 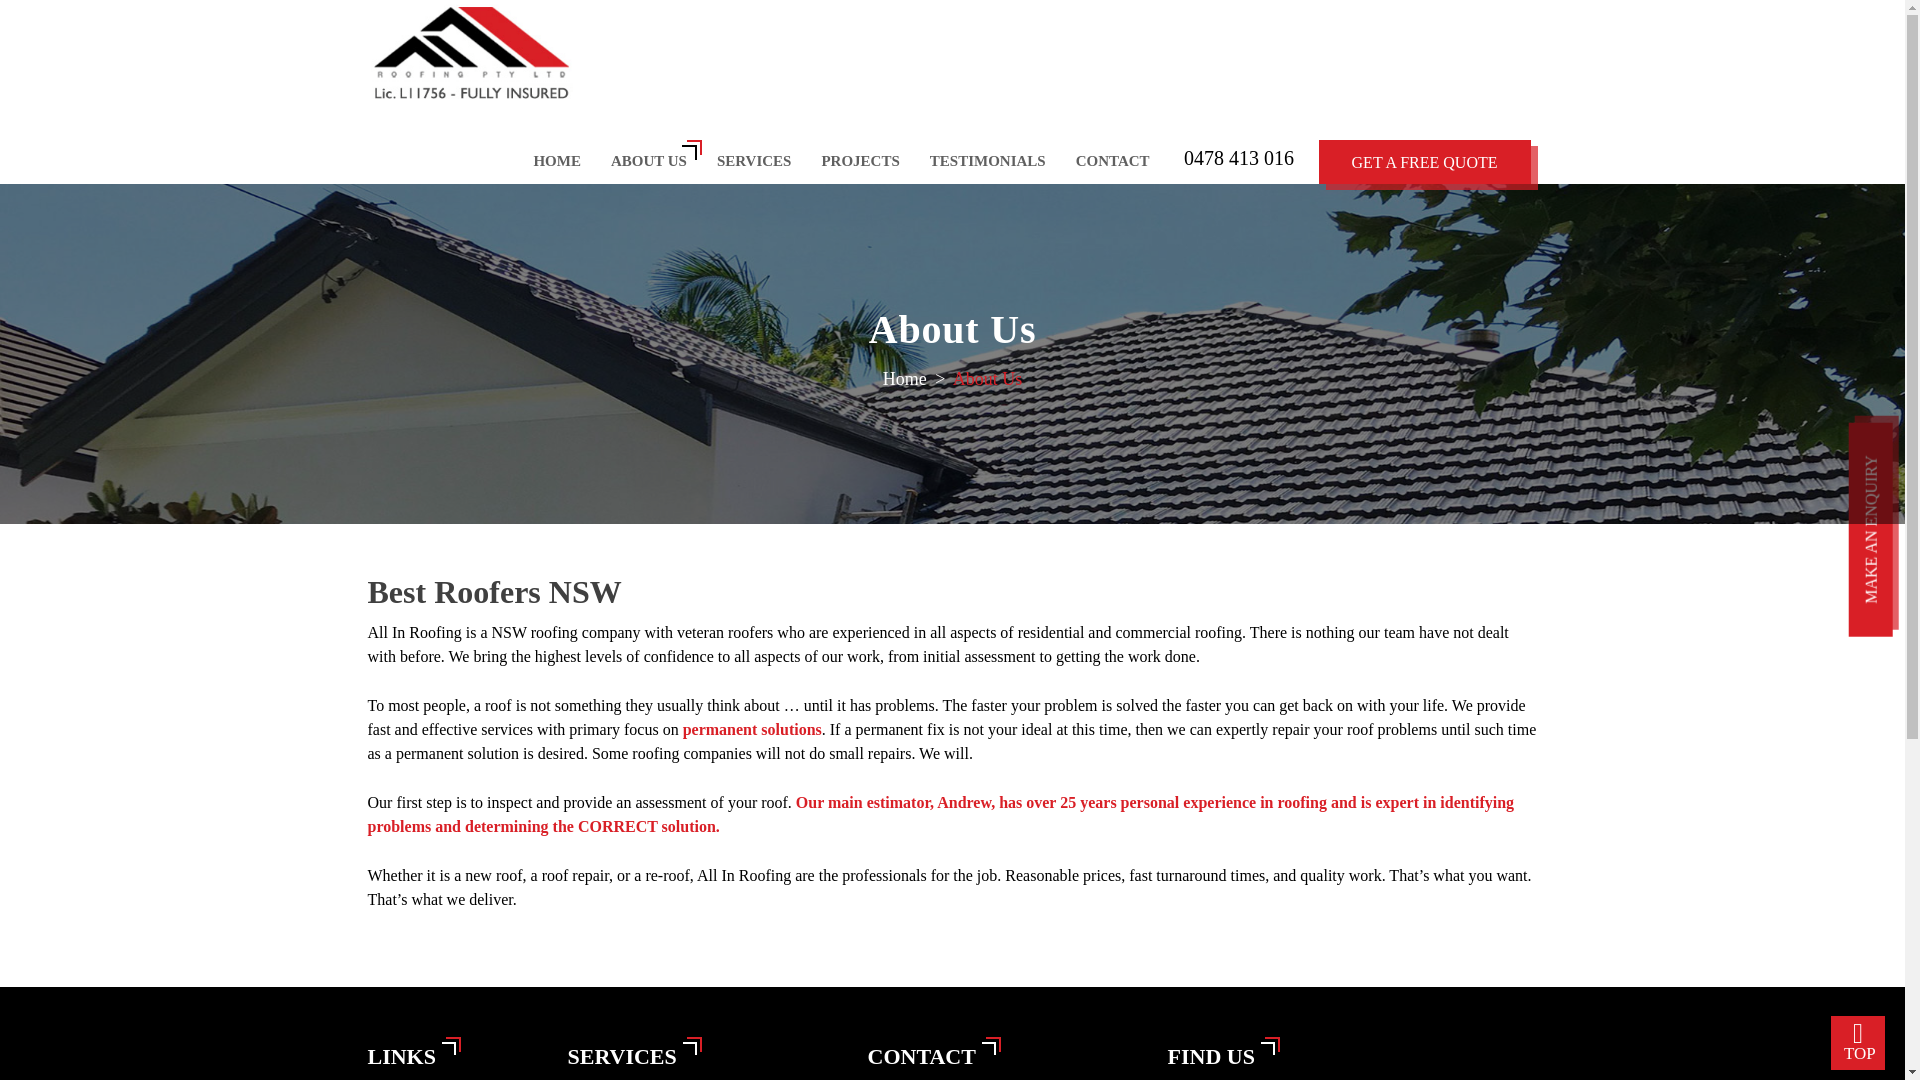 What do you see at coordinates (564, 161) in the screenshot?
I see `HOME` at bounding box center [564, 161].